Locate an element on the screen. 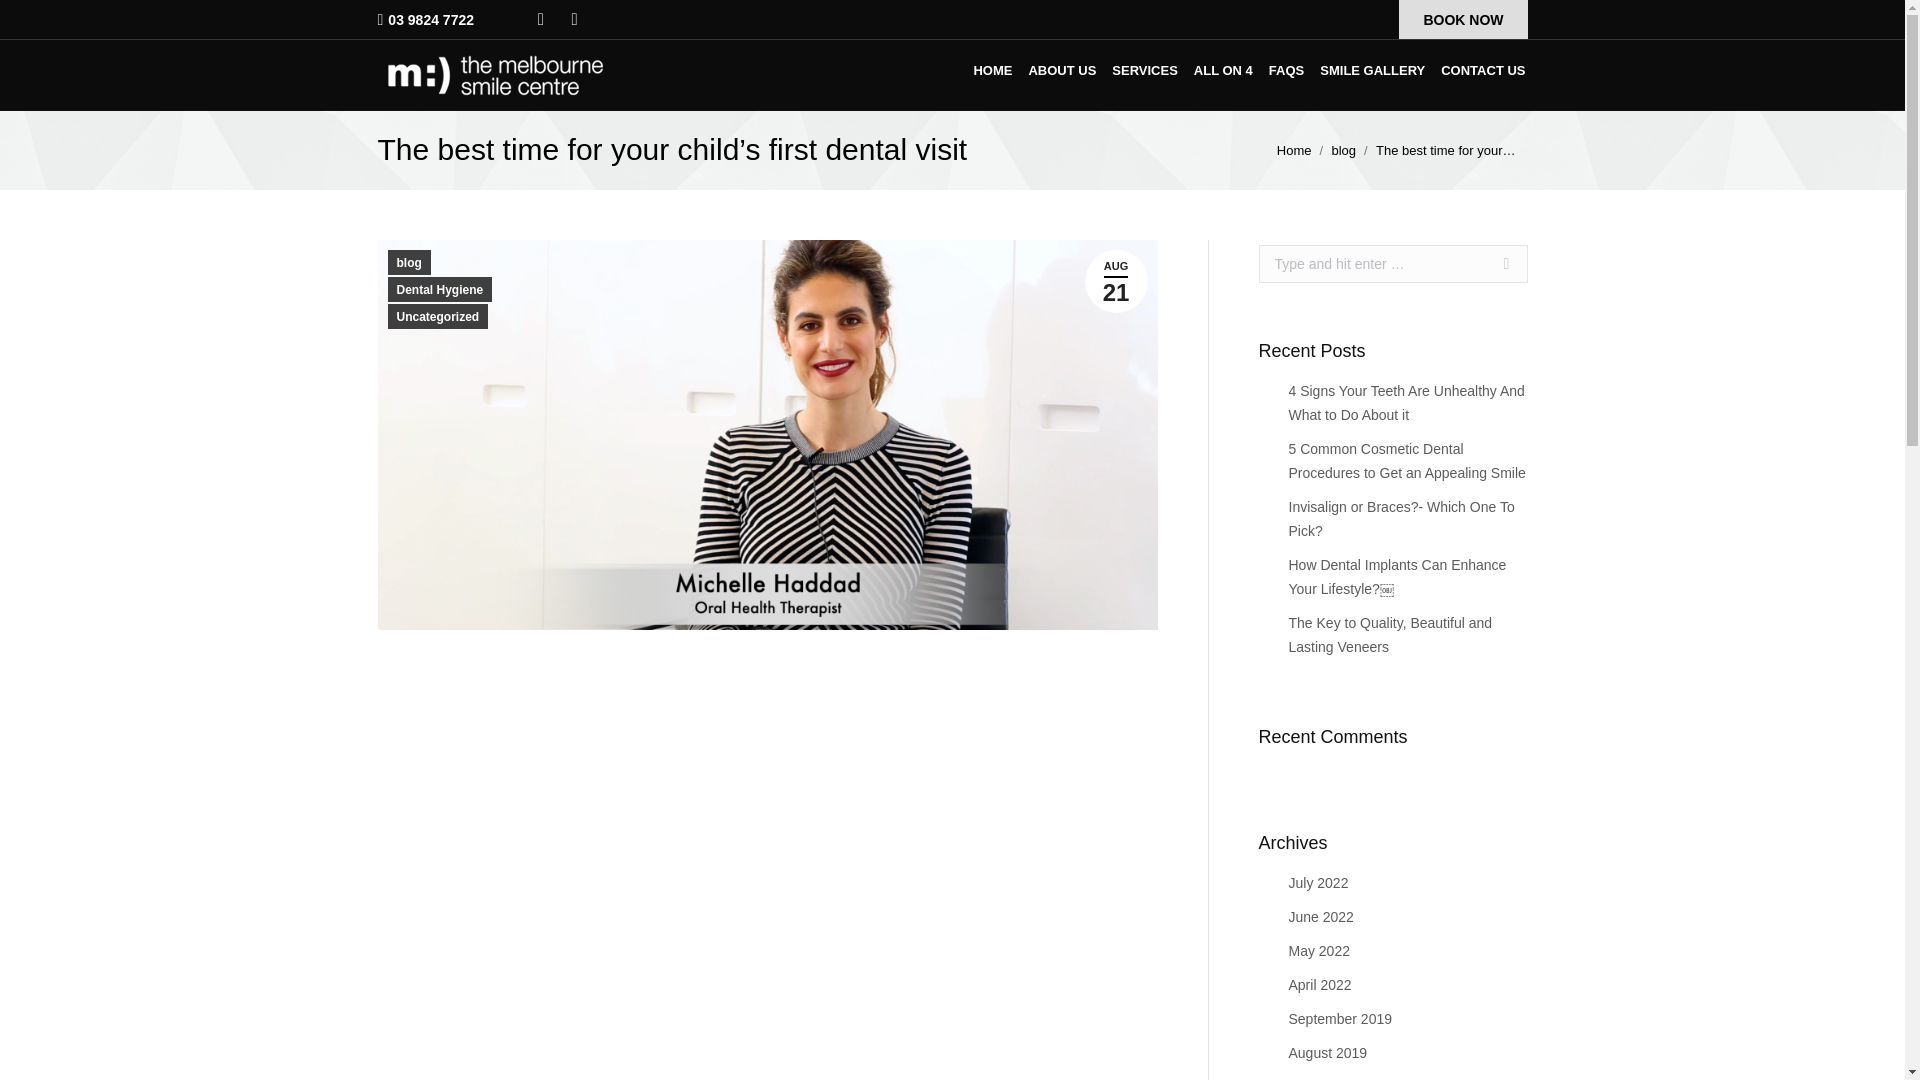 The image size is (1920, 1080). 03 9824 7722 is located at coordinates (430, 20).